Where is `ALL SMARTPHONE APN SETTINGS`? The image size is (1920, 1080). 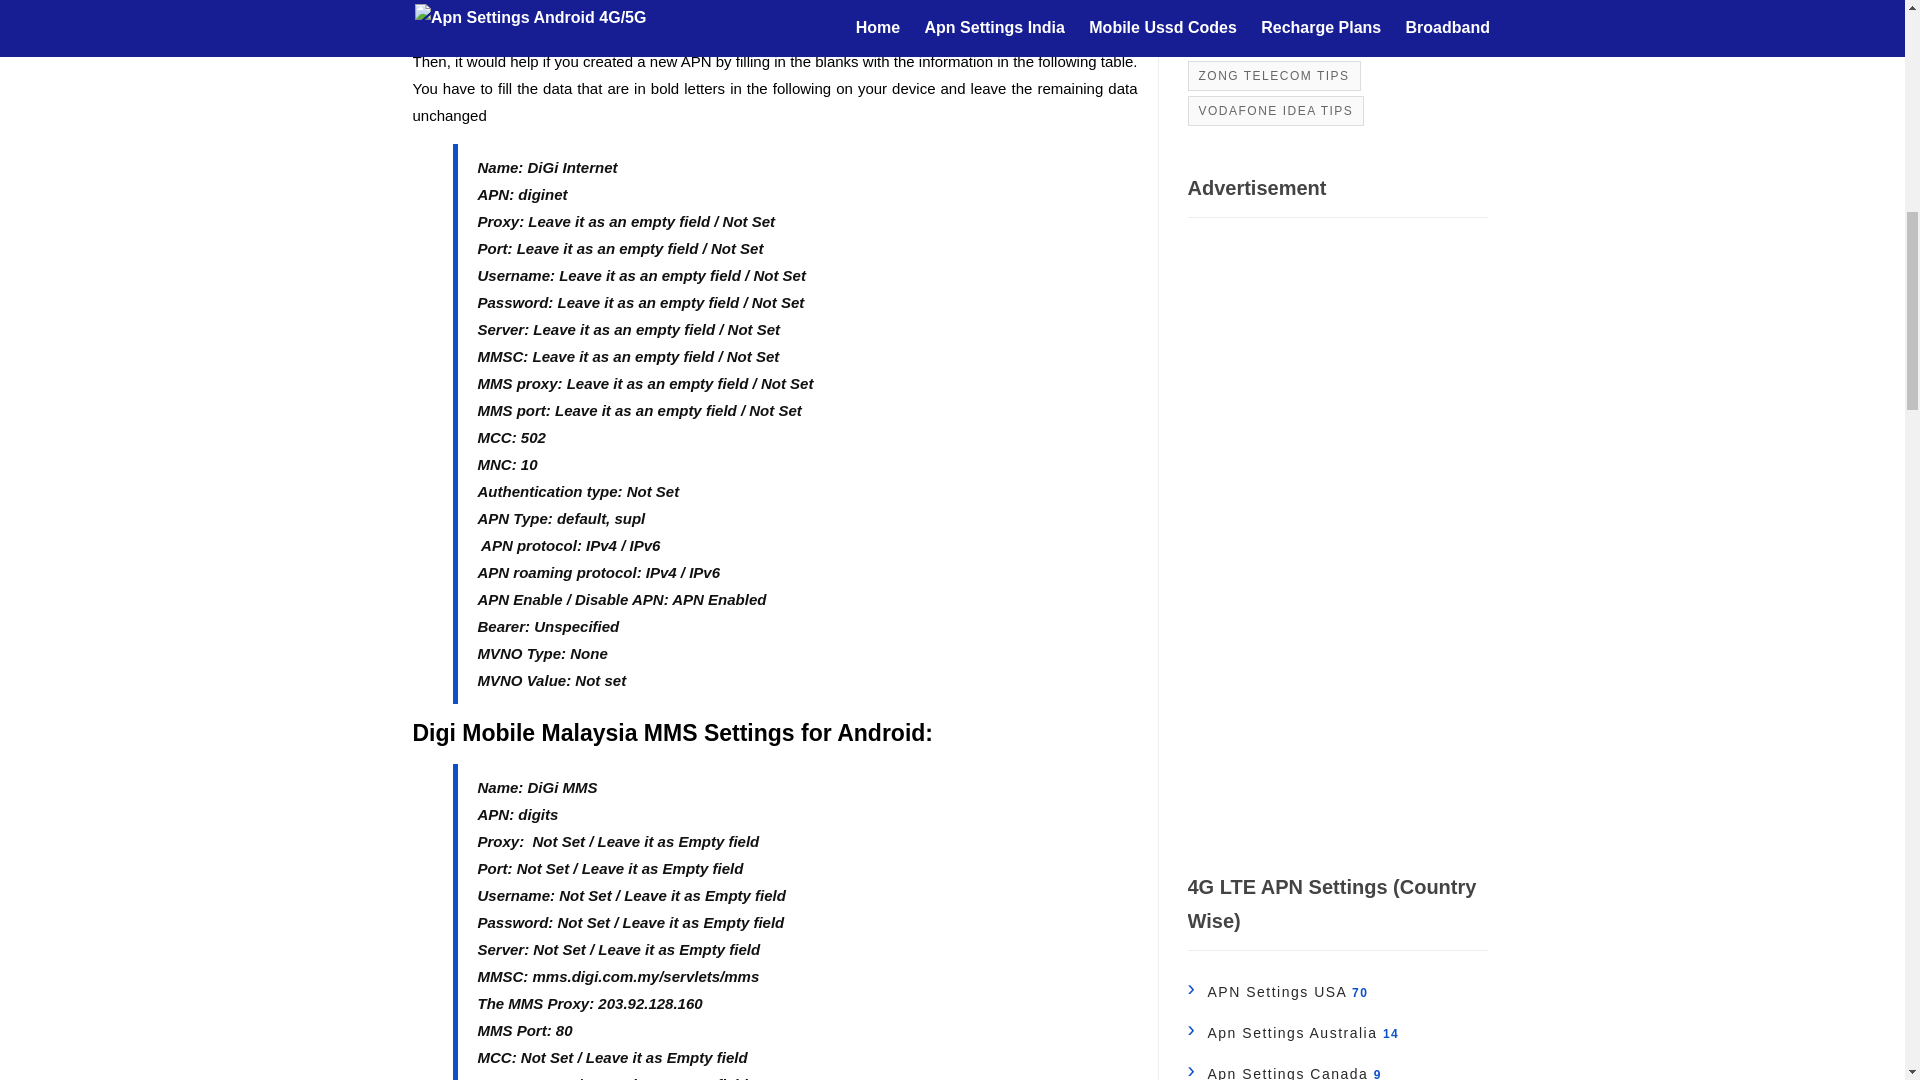 ALL SMARTPHONE APN SETTINGS is located at coordinates (1318, 40).